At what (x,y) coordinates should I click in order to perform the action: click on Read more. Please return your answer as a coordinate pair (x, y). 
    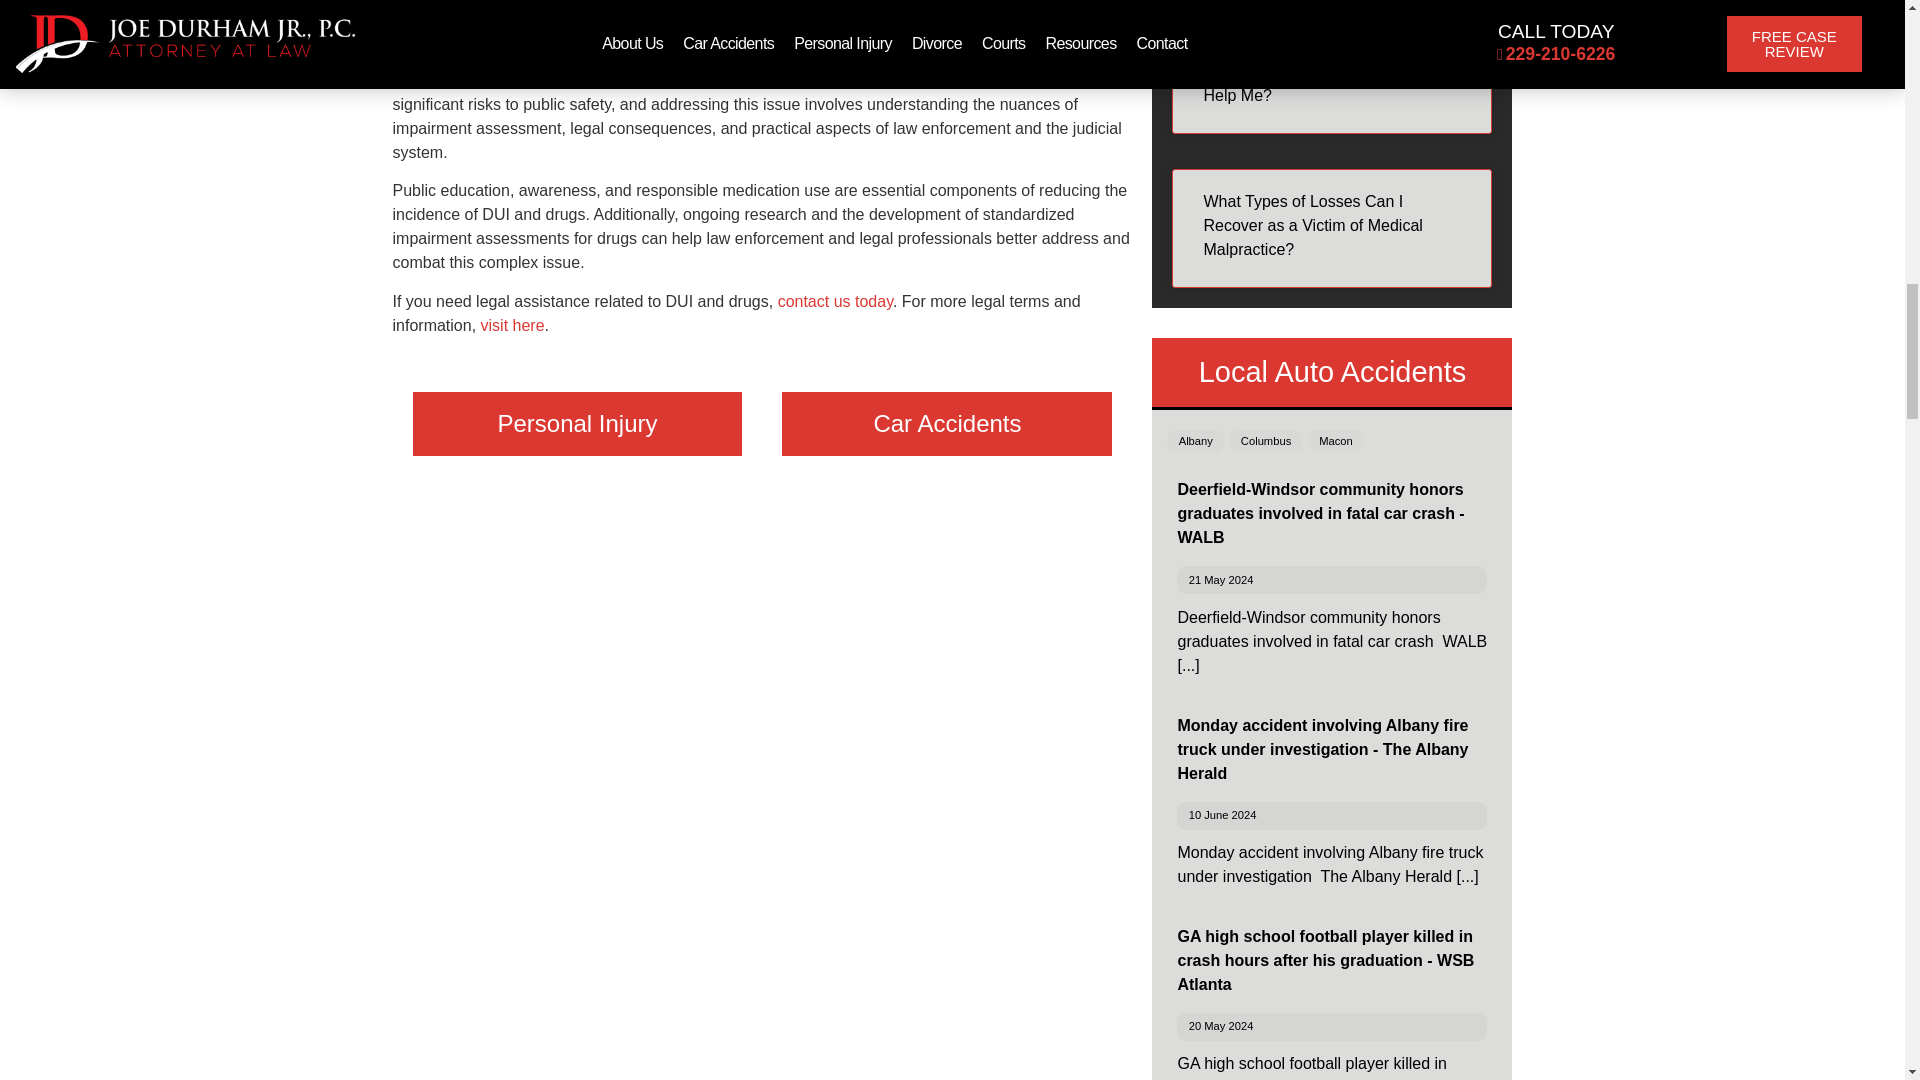
    Looking at the image, I should click on (1187, 664).